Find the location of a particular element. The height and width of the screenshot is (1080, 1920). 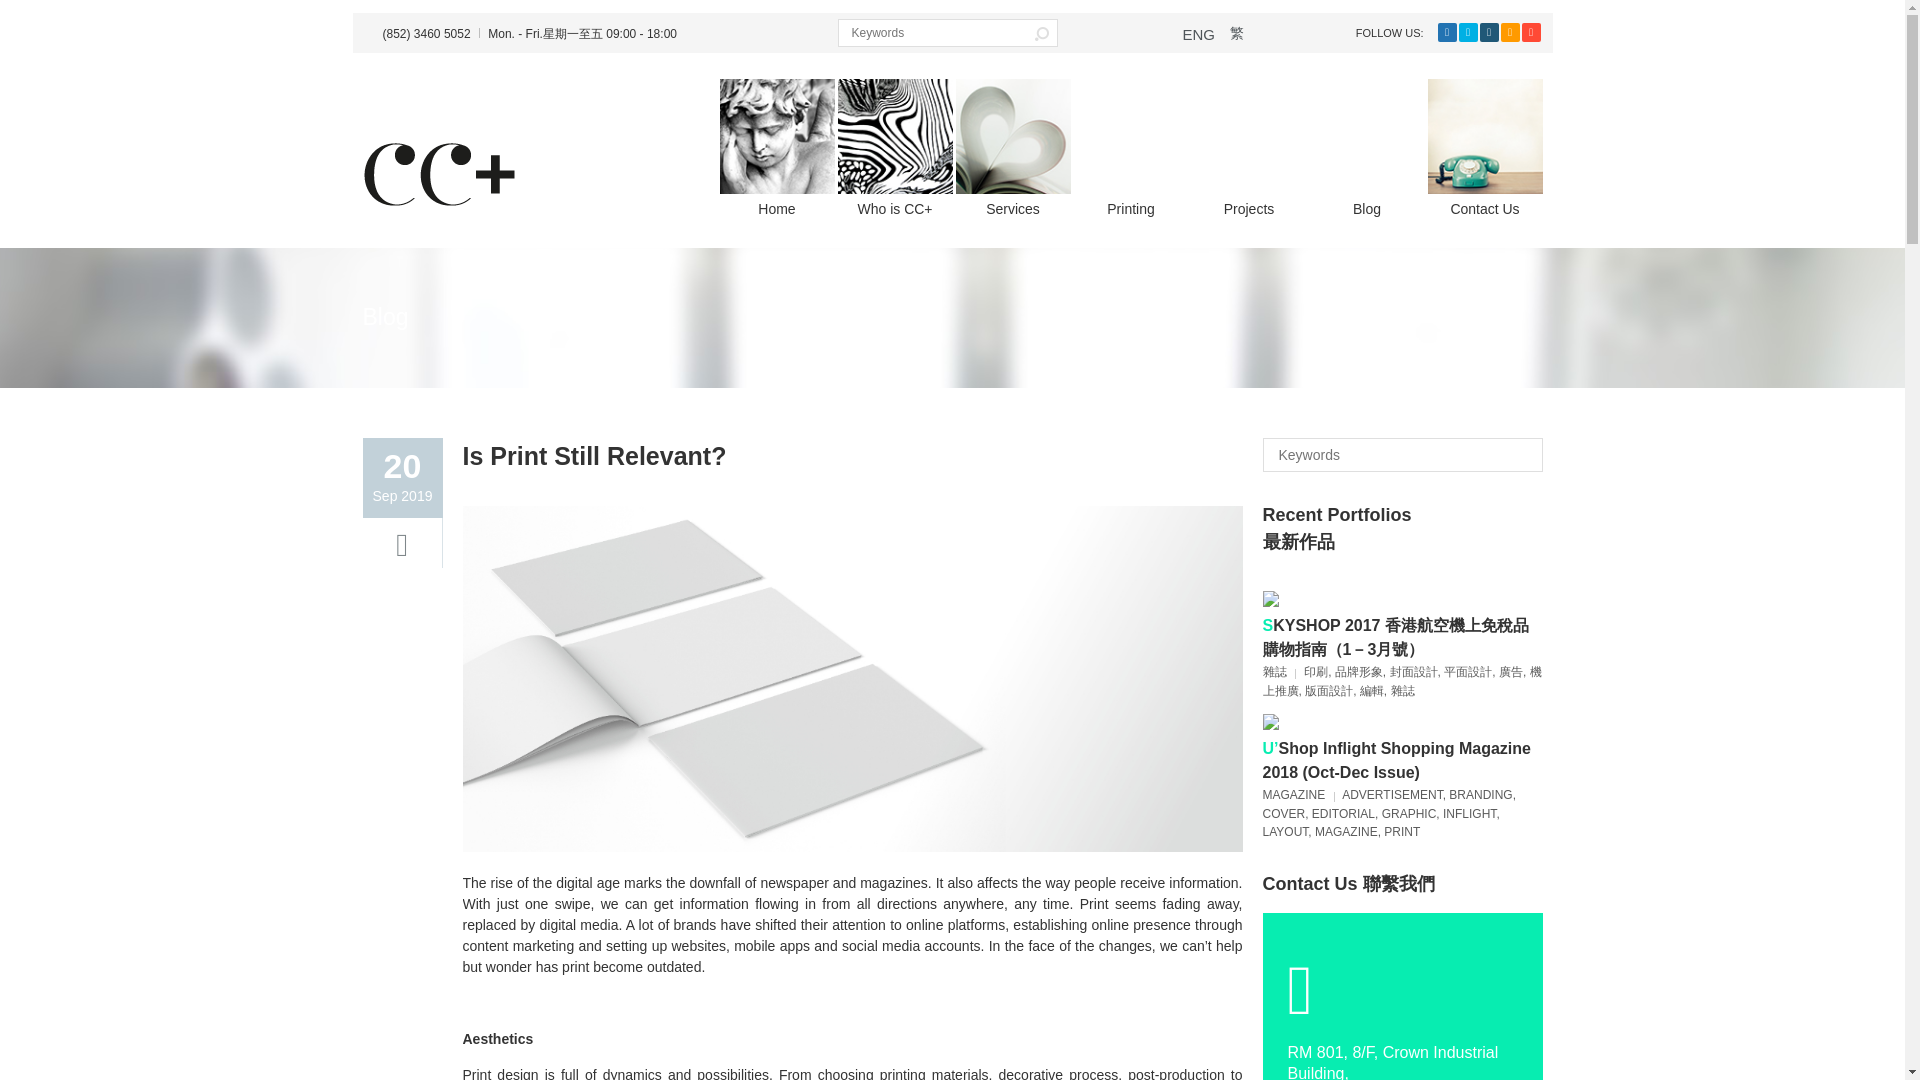

Facebook is located at coordinates (1448, 32).